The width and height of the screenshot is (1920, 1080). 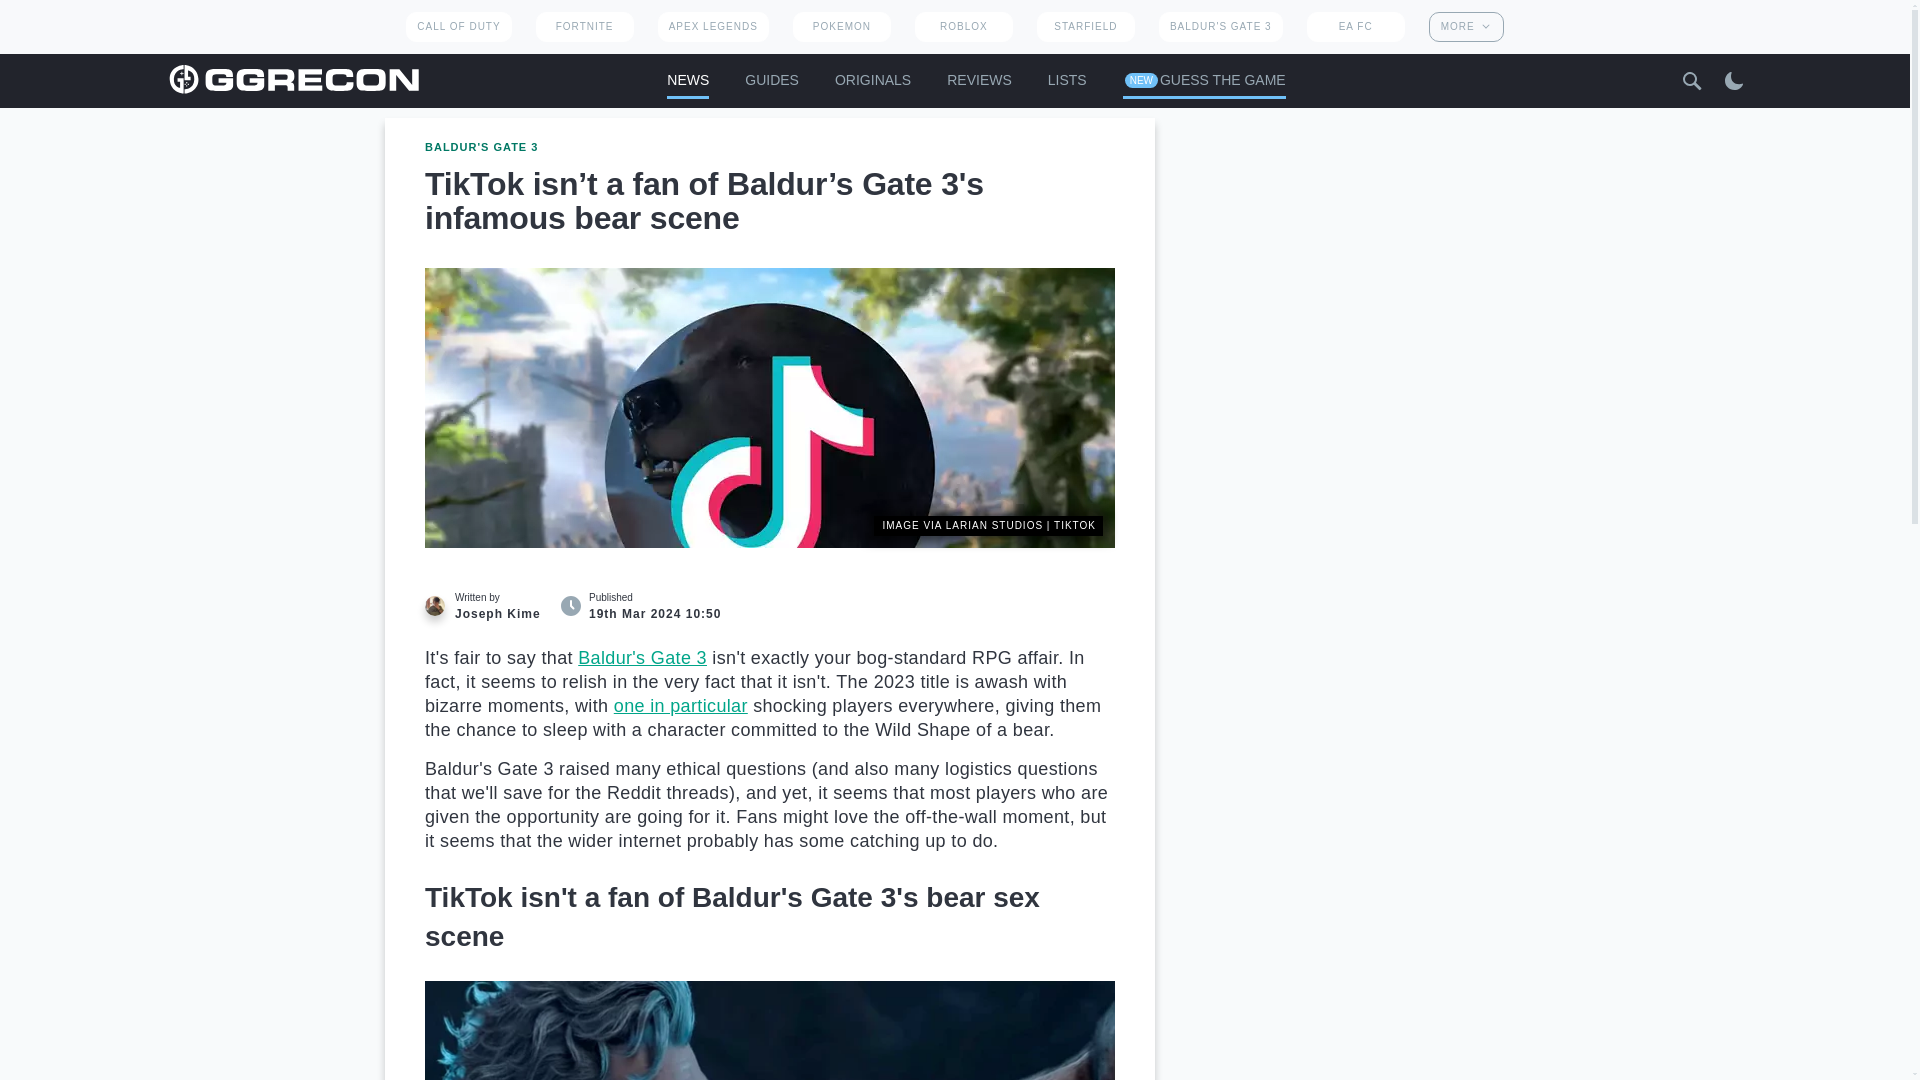 I want to click on CALL OF DUTY, so click(x=458, y=26).